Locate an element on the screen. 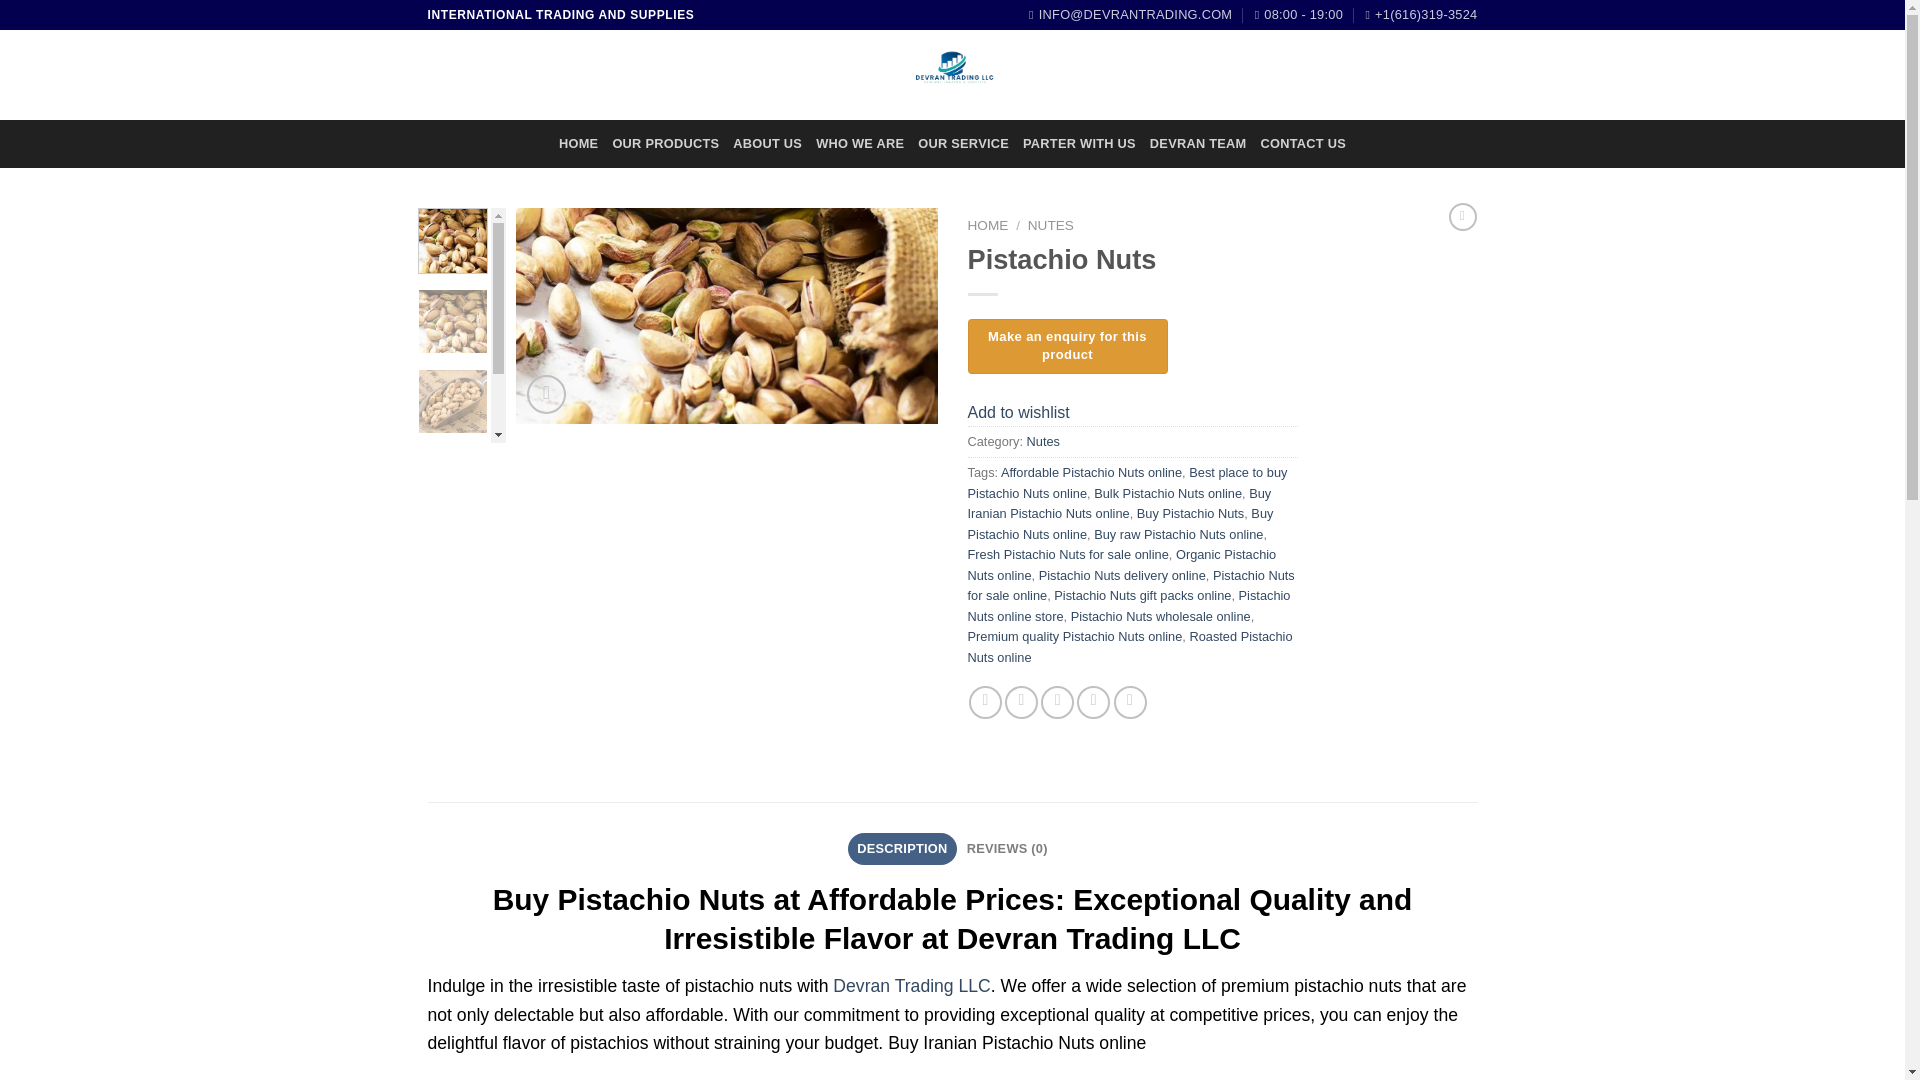  Share on Facebook is located at coordinates (986, 702).